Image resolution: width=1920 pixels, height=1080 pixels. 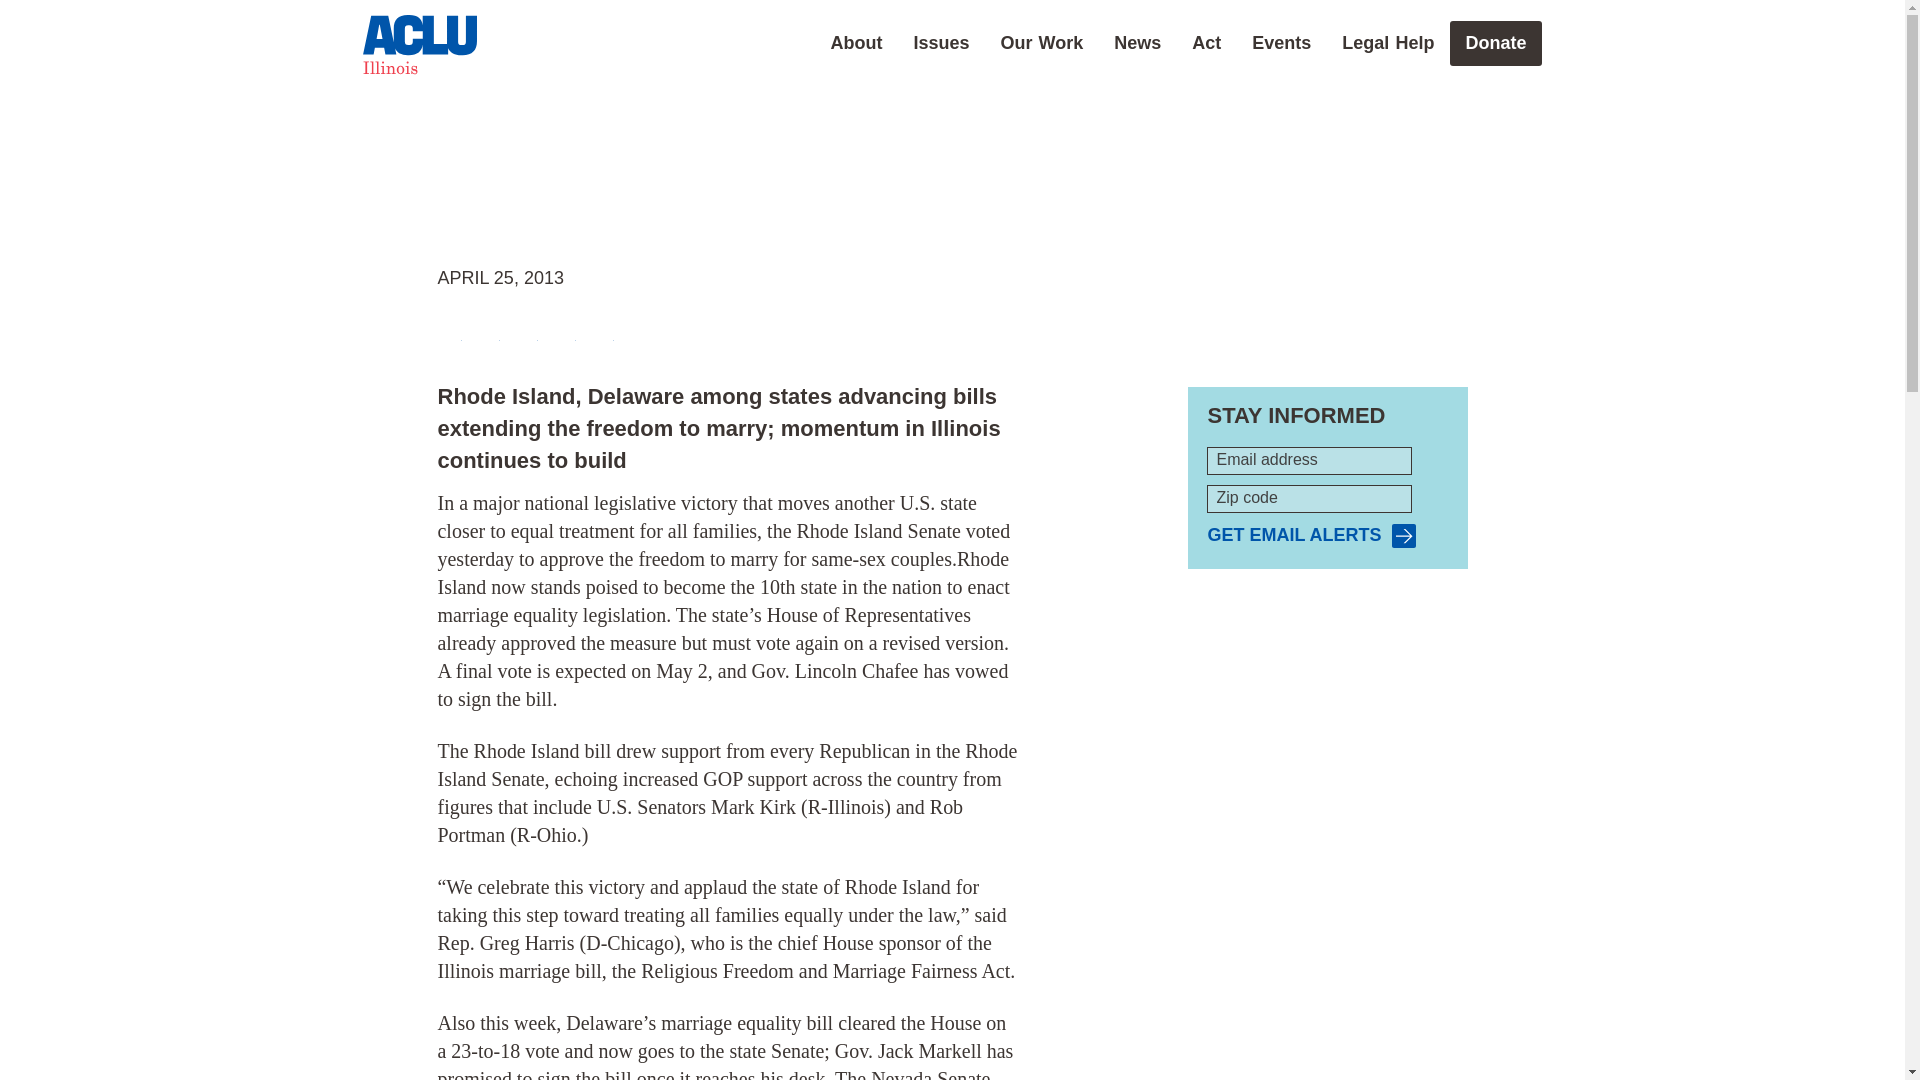 I want to click on Submit this to Twitter, so click(x=488, y=330).